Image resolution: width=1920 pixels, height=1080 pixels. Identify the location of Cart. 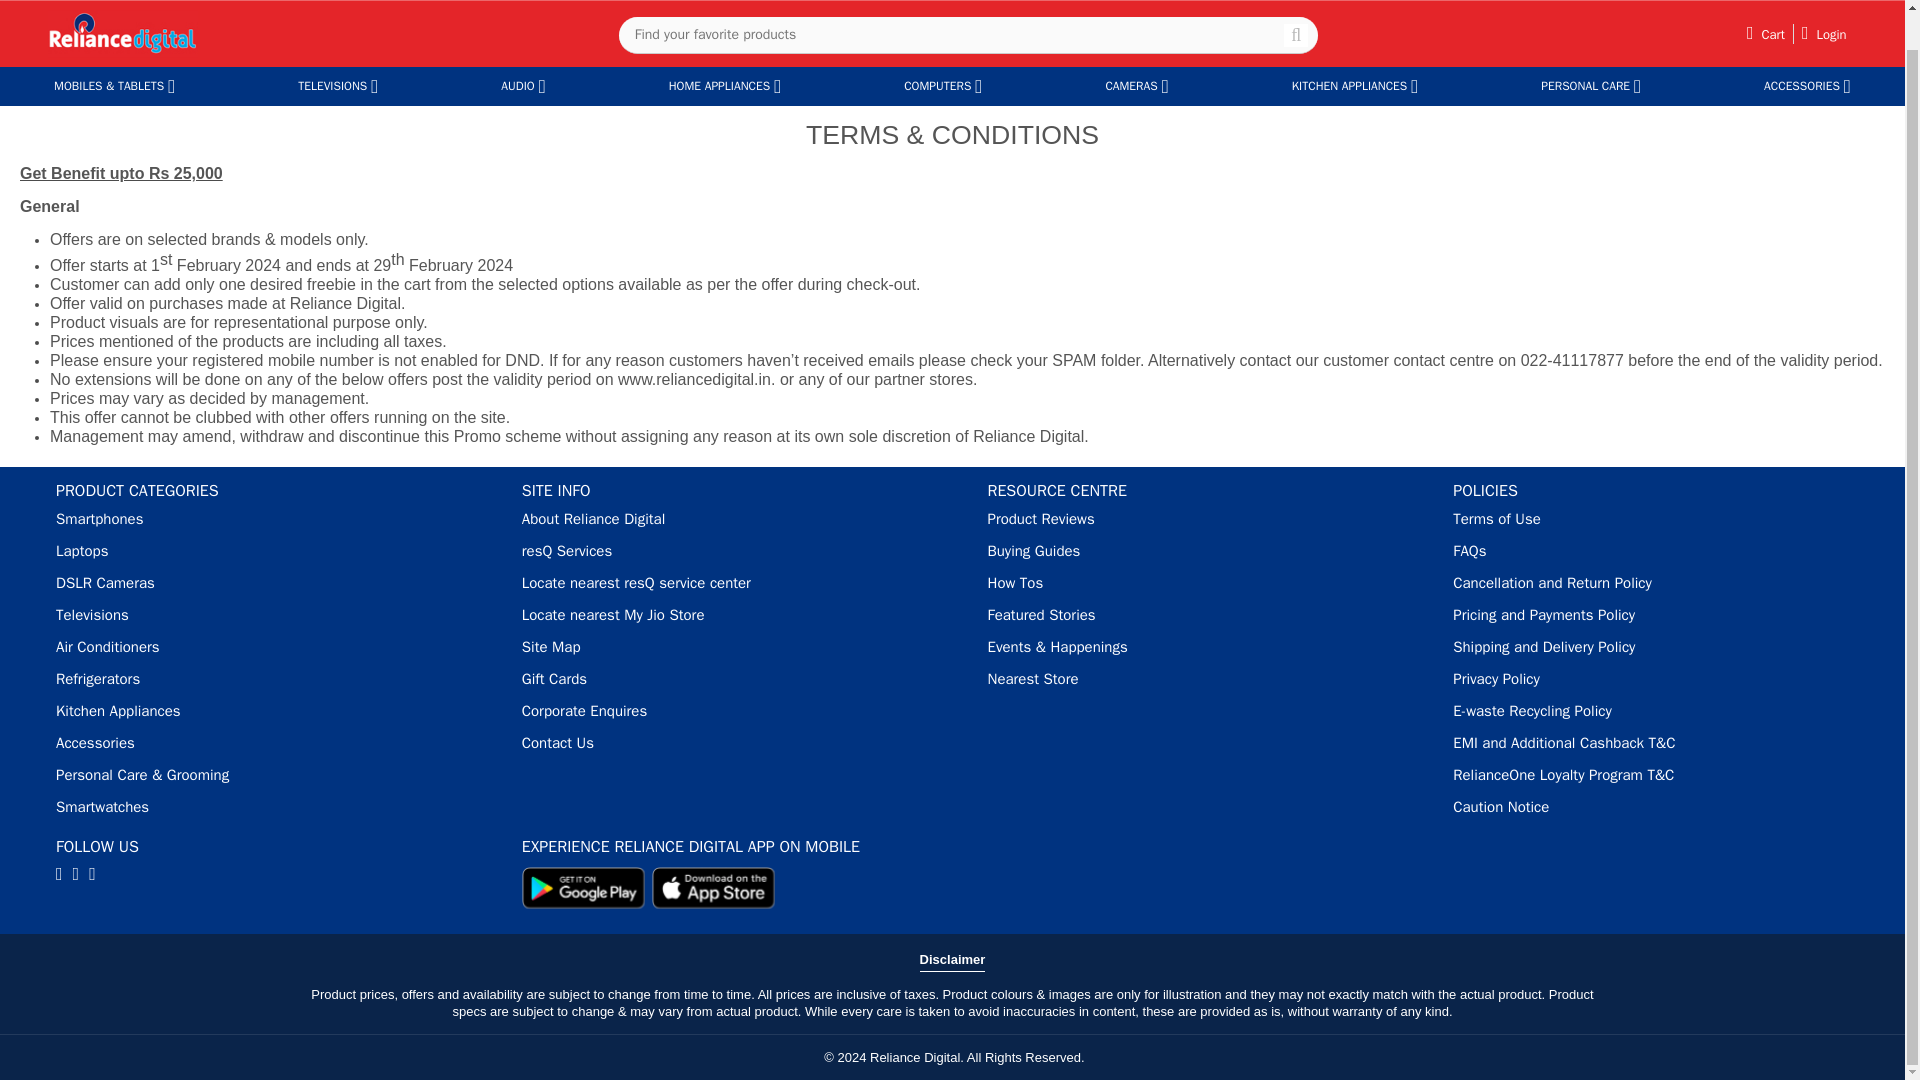
(1766, 34).